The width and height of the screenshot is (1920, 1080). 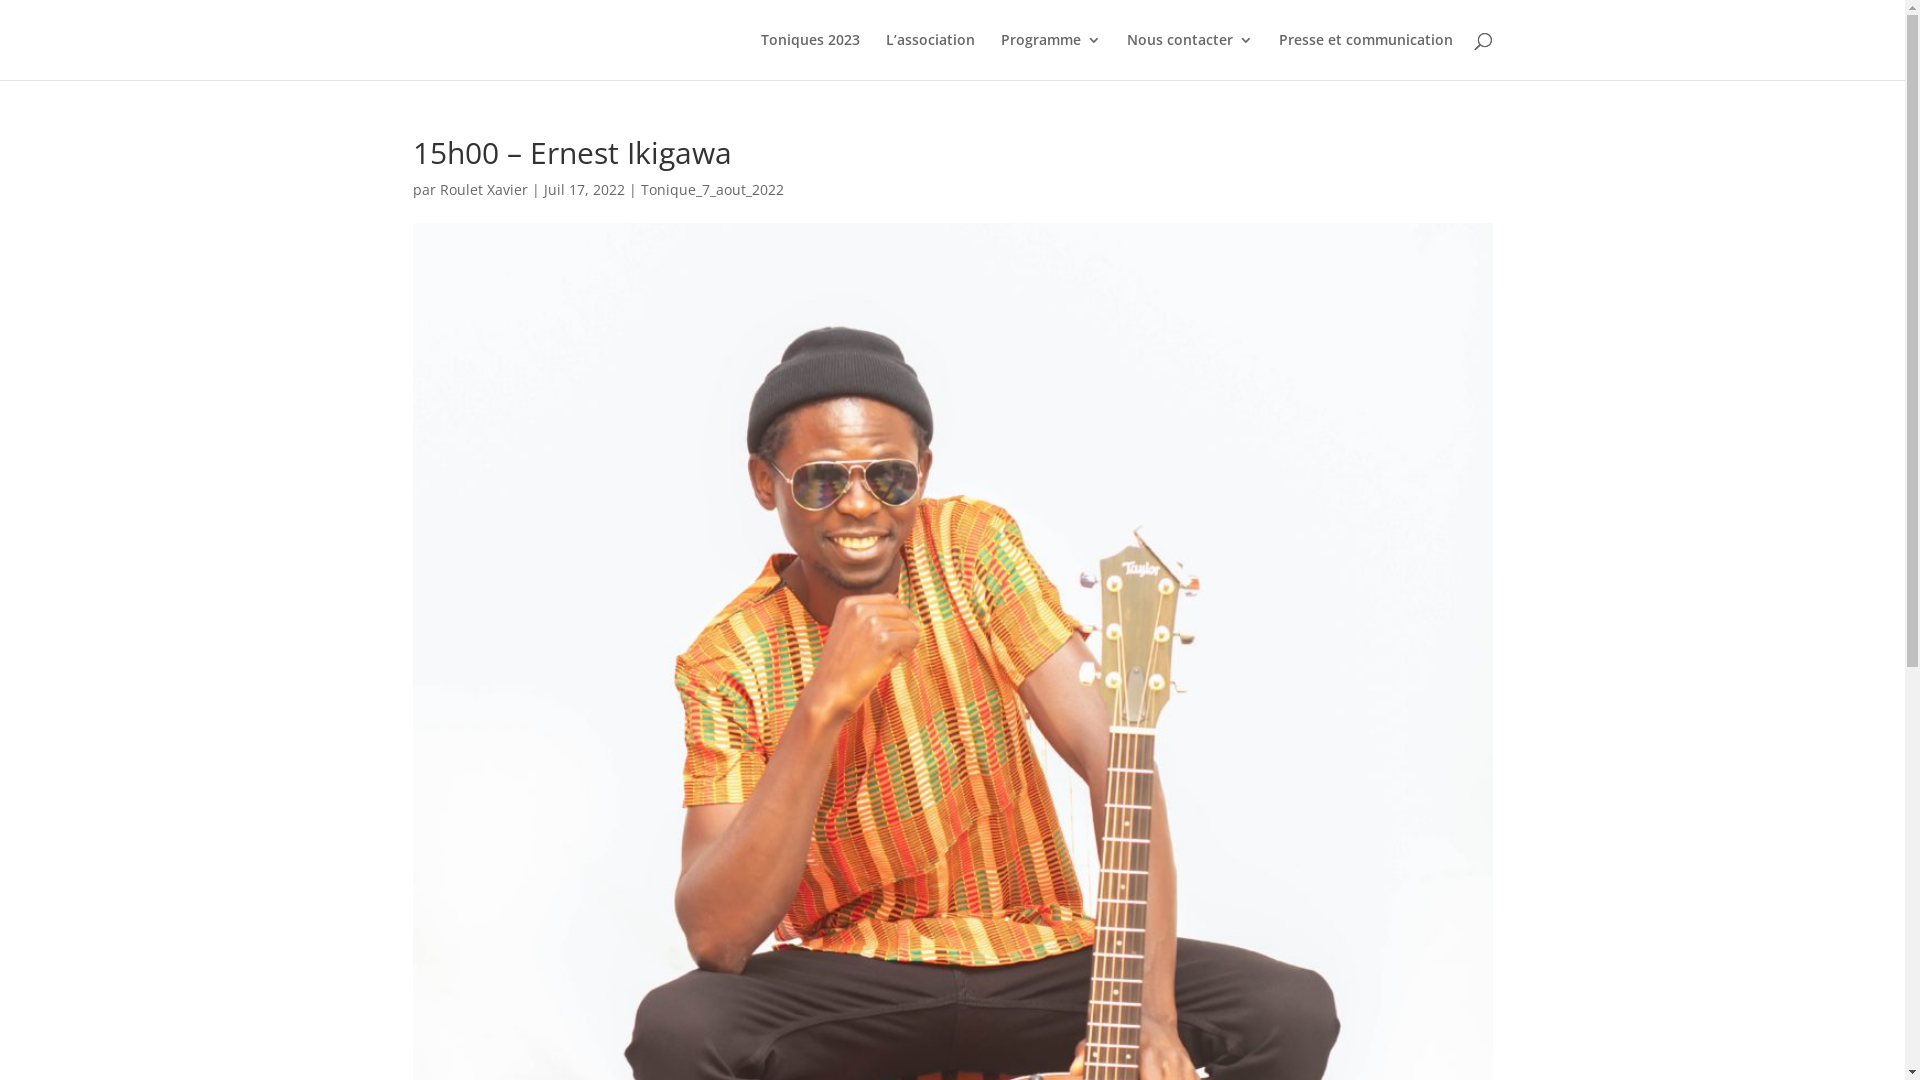 What do you see at coordinates (712, 190) in the screenshot?
I see `Tonique_7_aout_2022` at bounding box center [712, 190].